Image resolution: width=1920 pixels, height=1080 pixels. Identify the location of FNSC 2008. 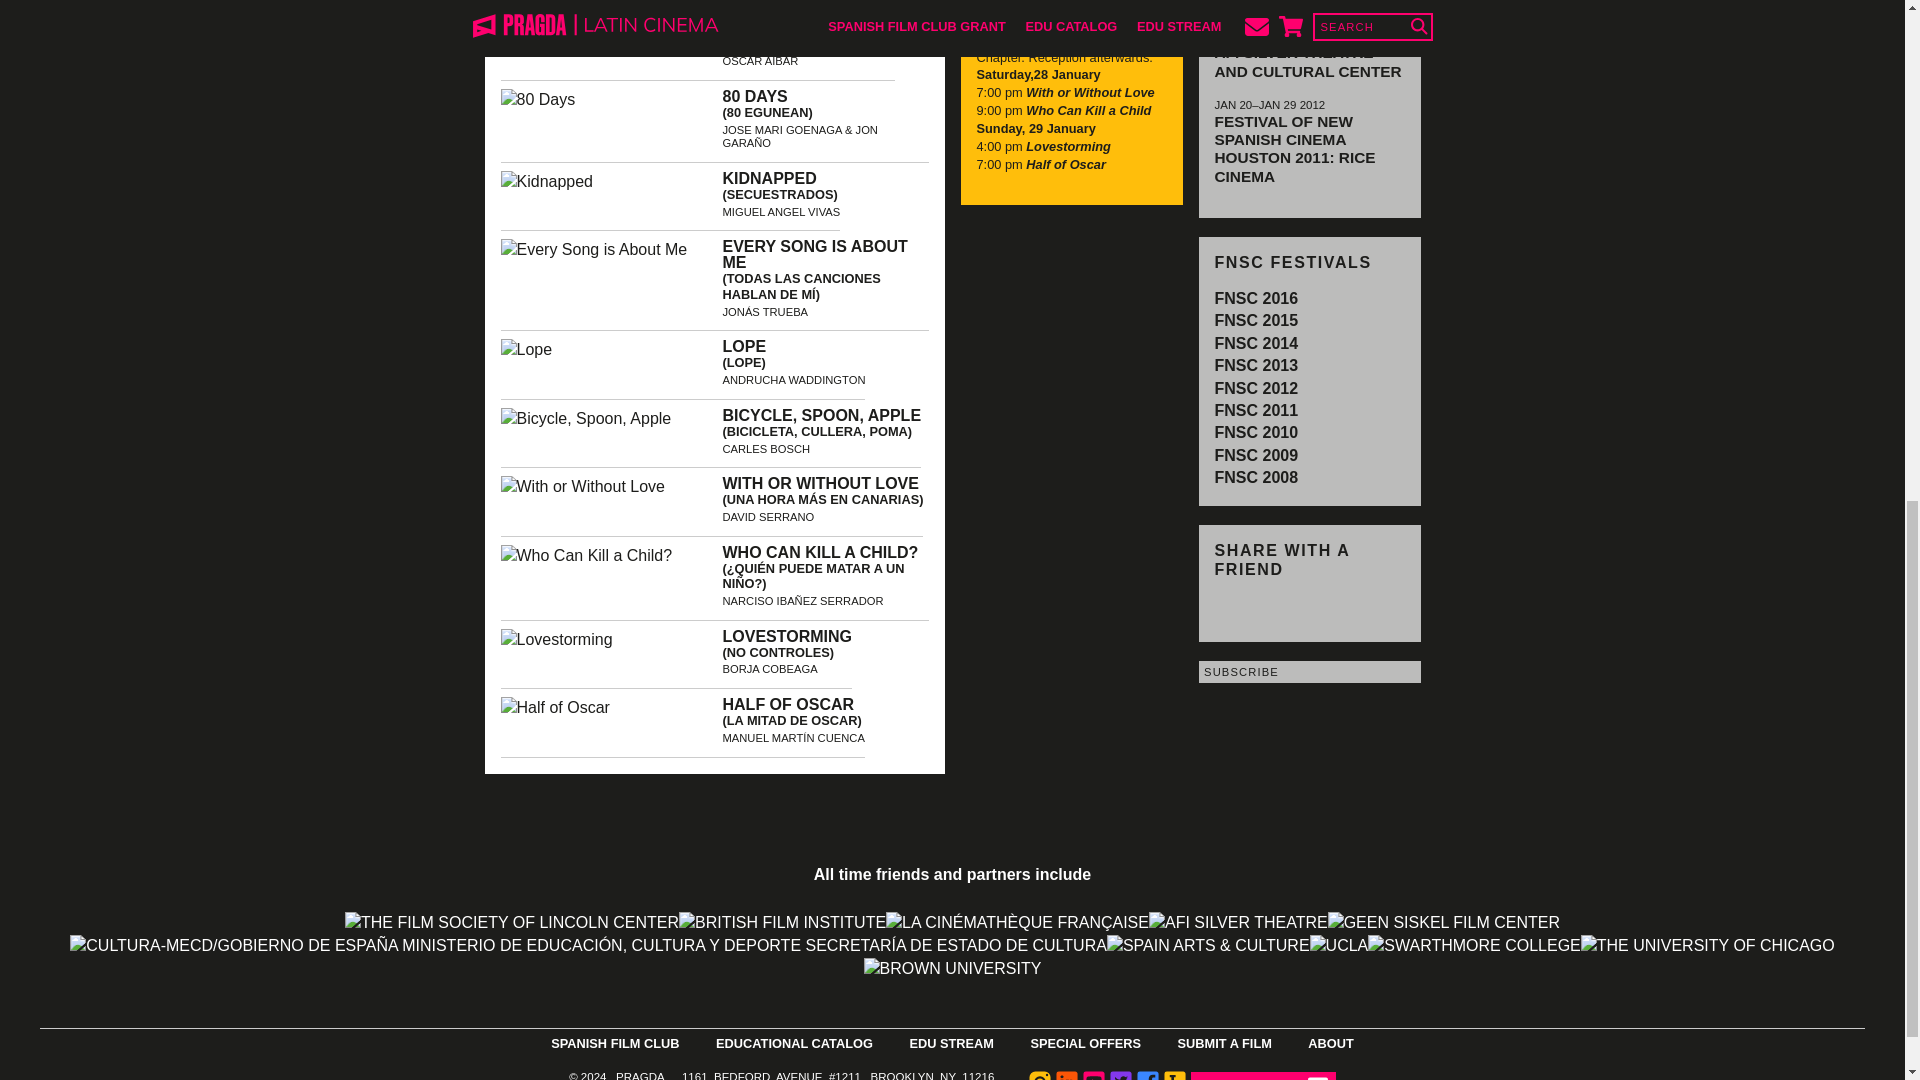
(1255, 477).